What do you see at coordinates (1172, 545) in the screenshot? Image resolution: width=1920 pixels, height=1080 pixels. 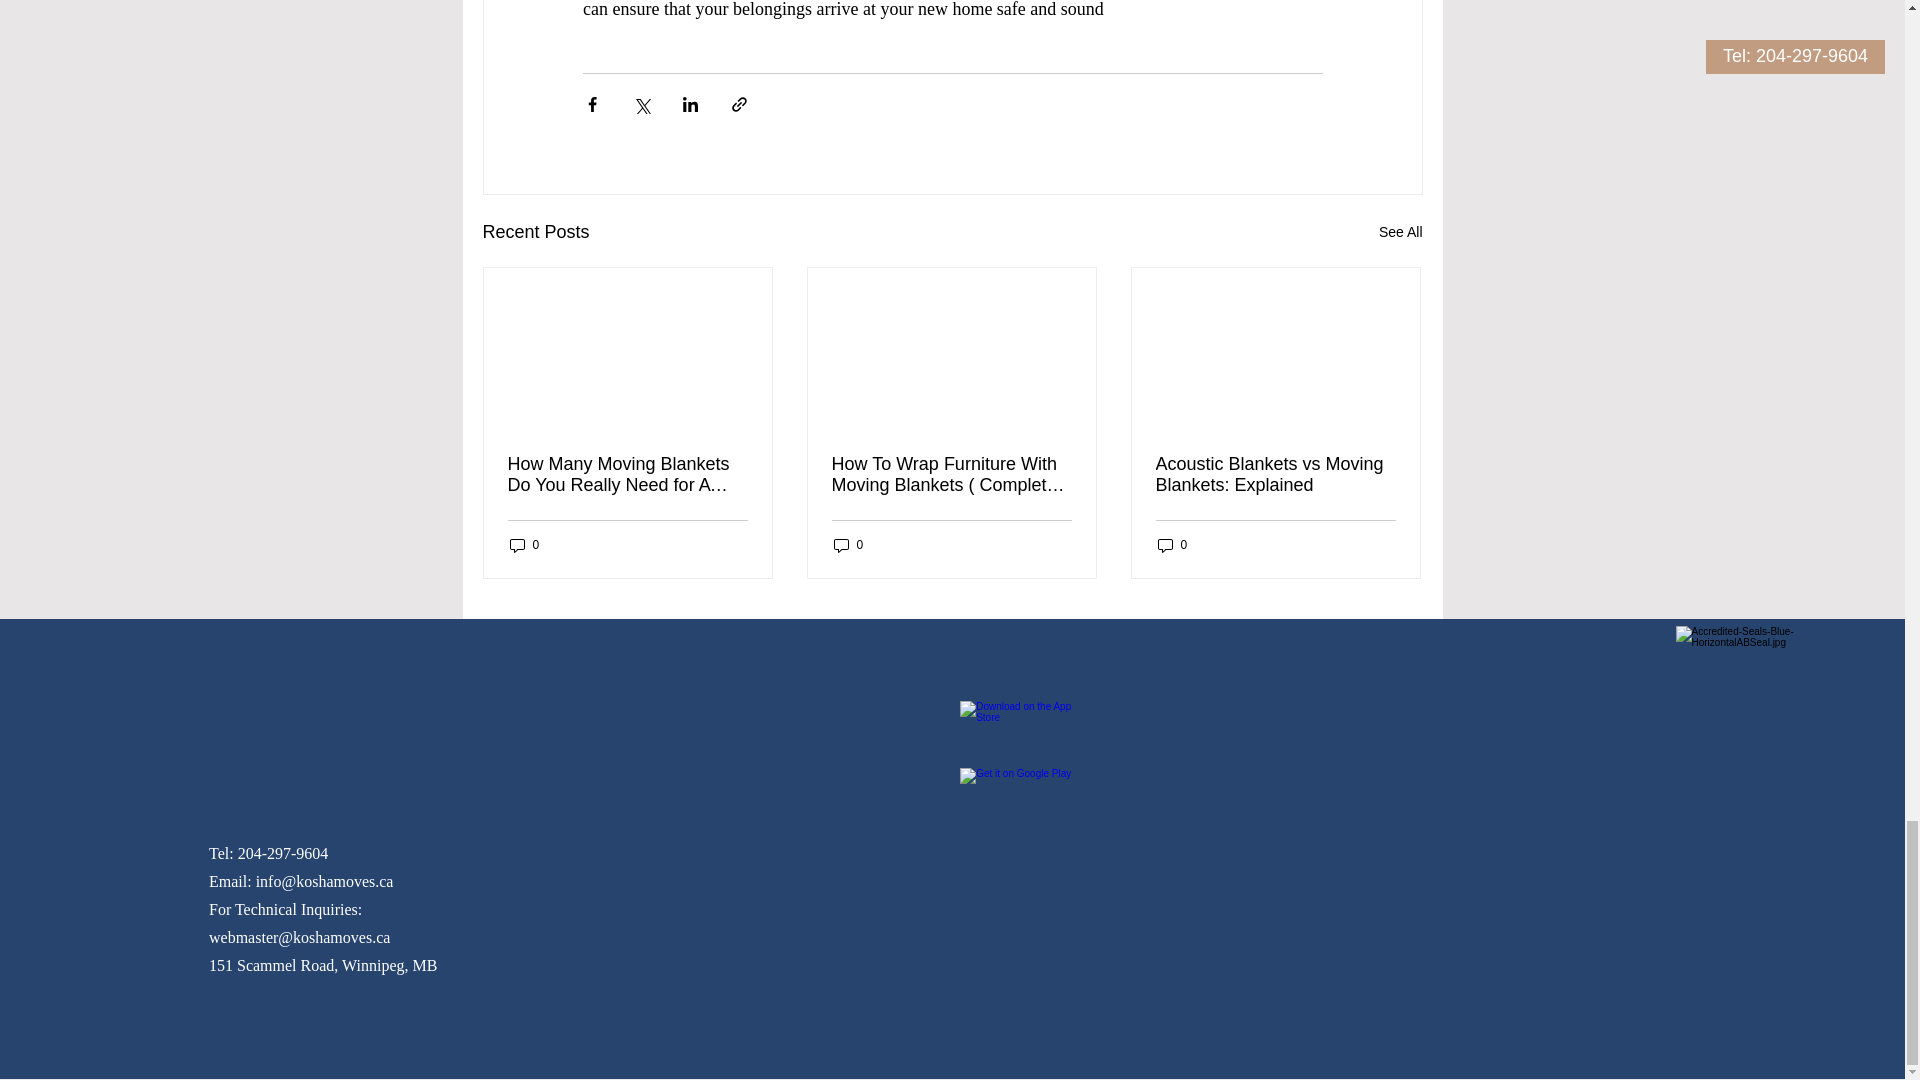 I see `0` at bounding box center [1172, 545].